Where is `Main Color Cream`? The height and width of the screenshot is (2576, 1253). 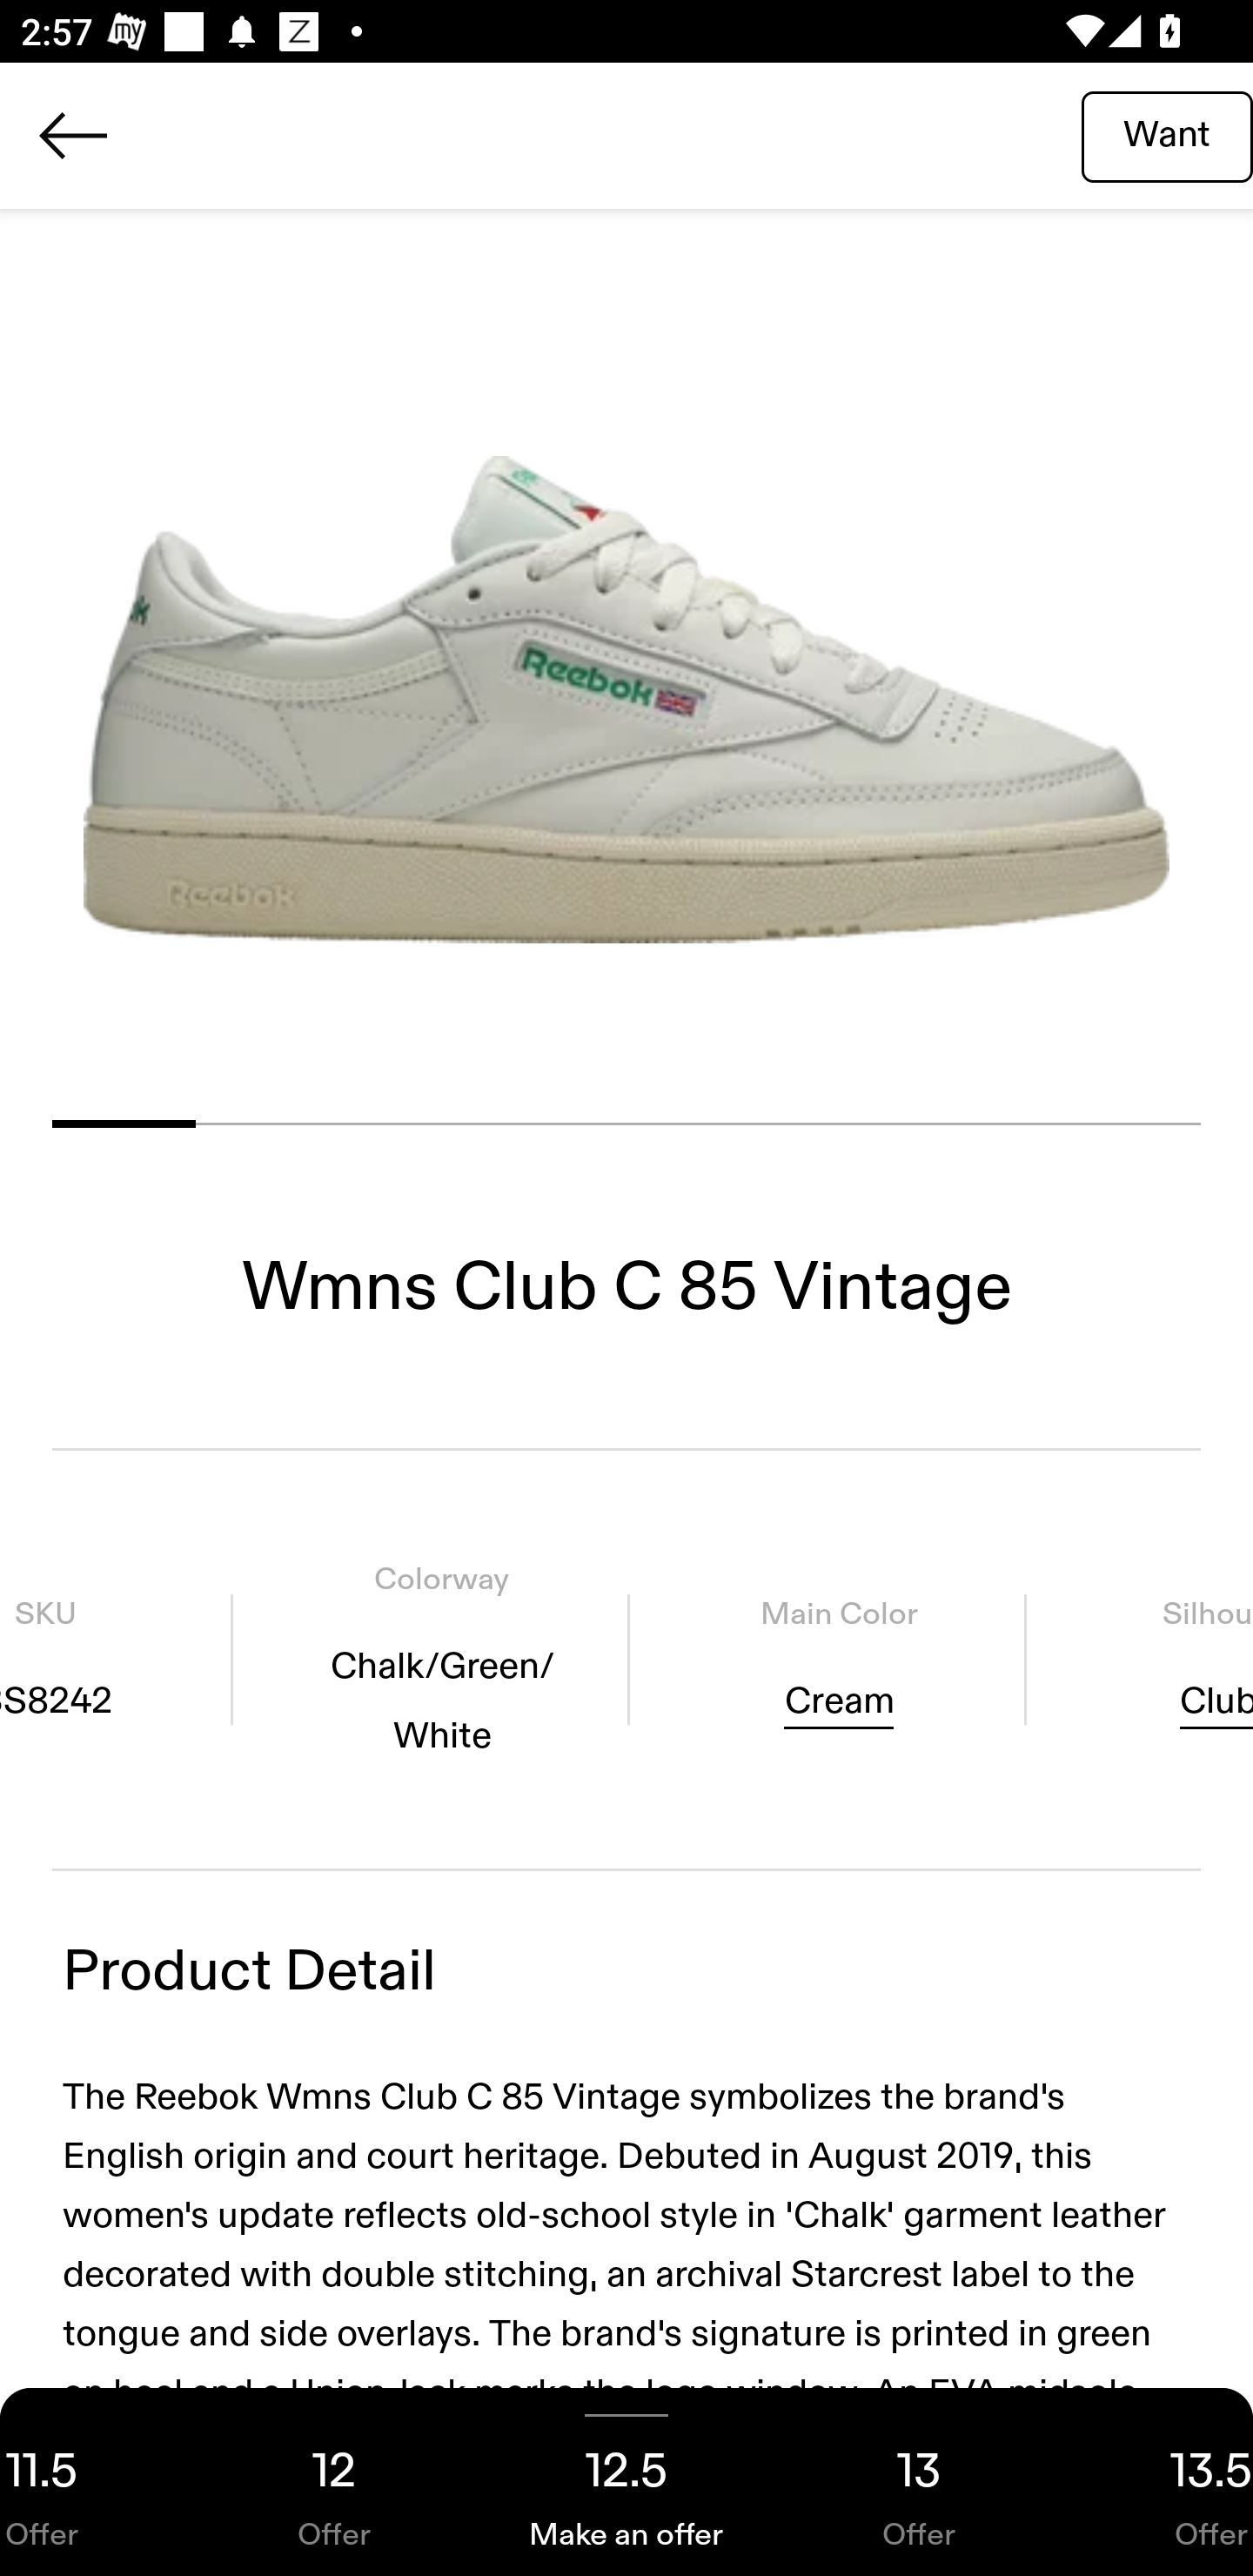
Main Color Cream is located at coordinates (838, 1659).